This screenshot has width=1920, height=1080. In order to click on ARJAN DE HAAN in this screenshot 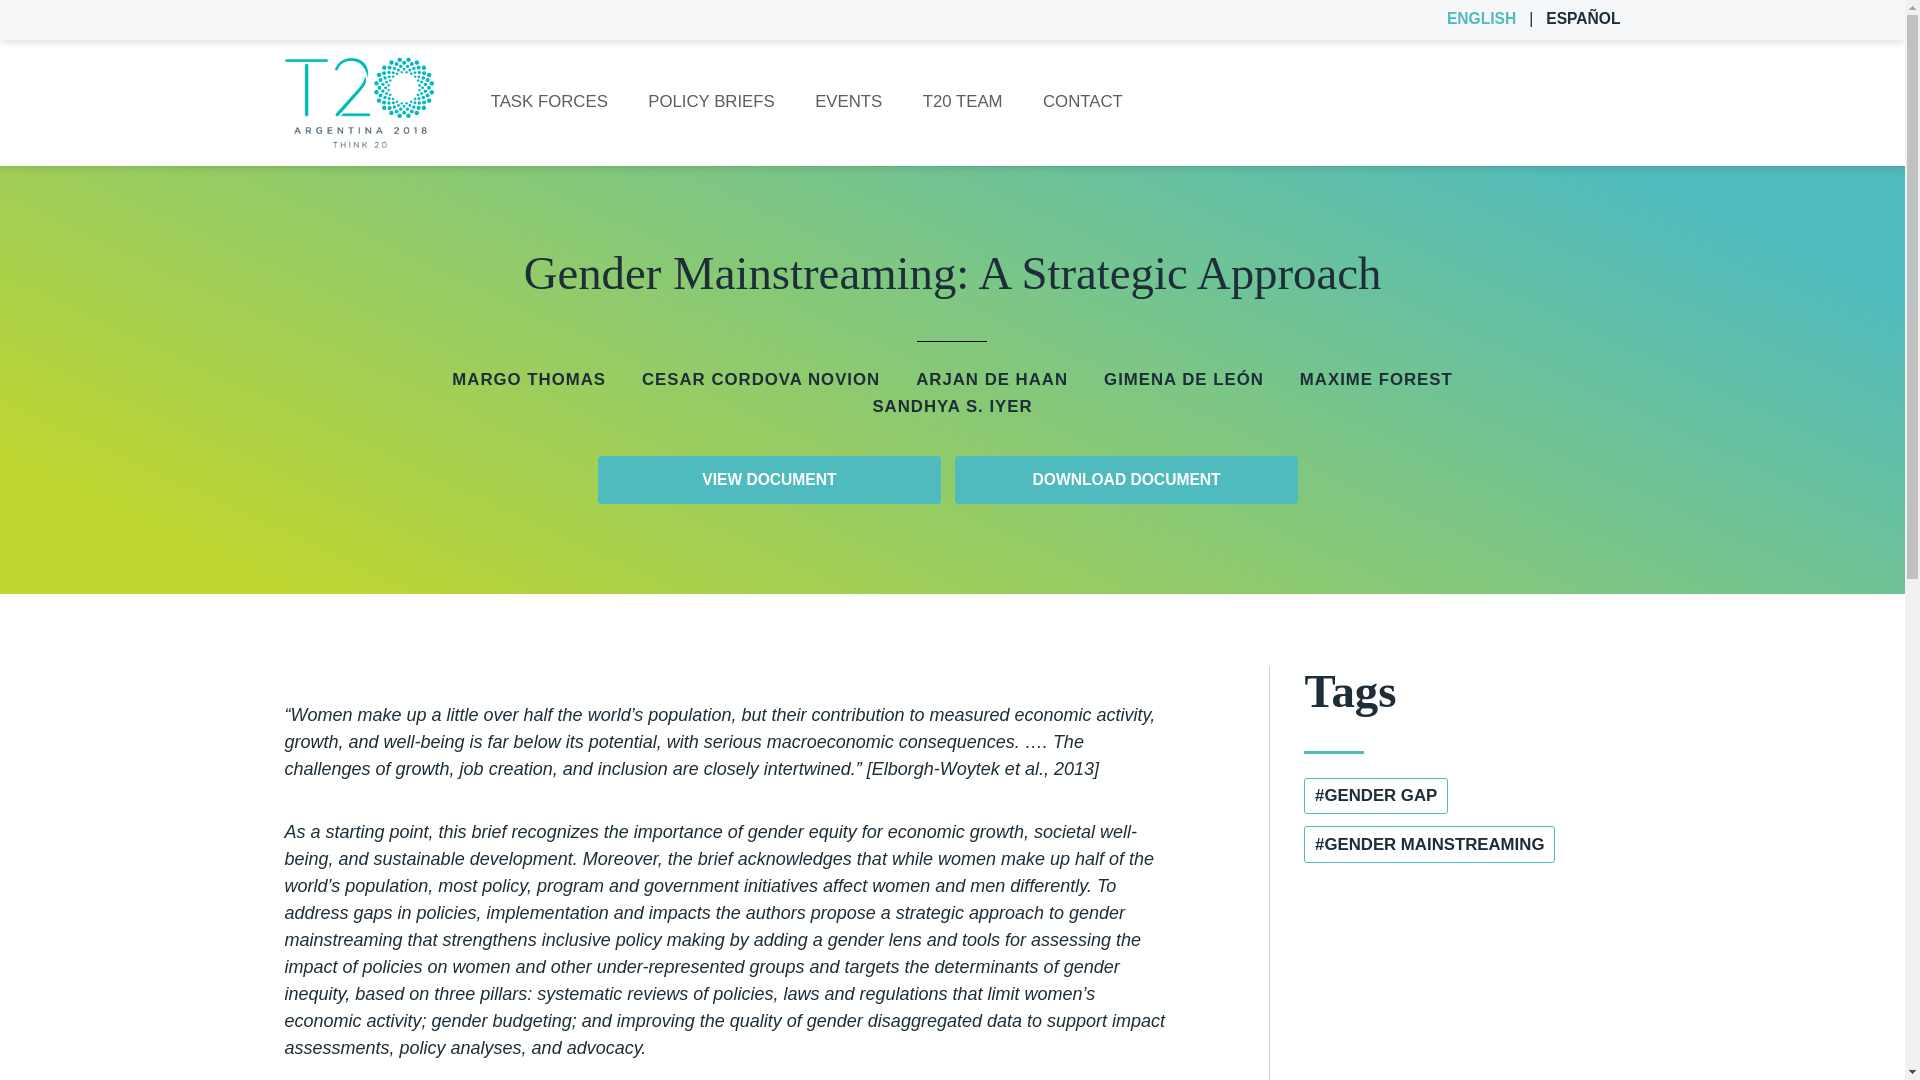, I will do `click(991, 380)`.